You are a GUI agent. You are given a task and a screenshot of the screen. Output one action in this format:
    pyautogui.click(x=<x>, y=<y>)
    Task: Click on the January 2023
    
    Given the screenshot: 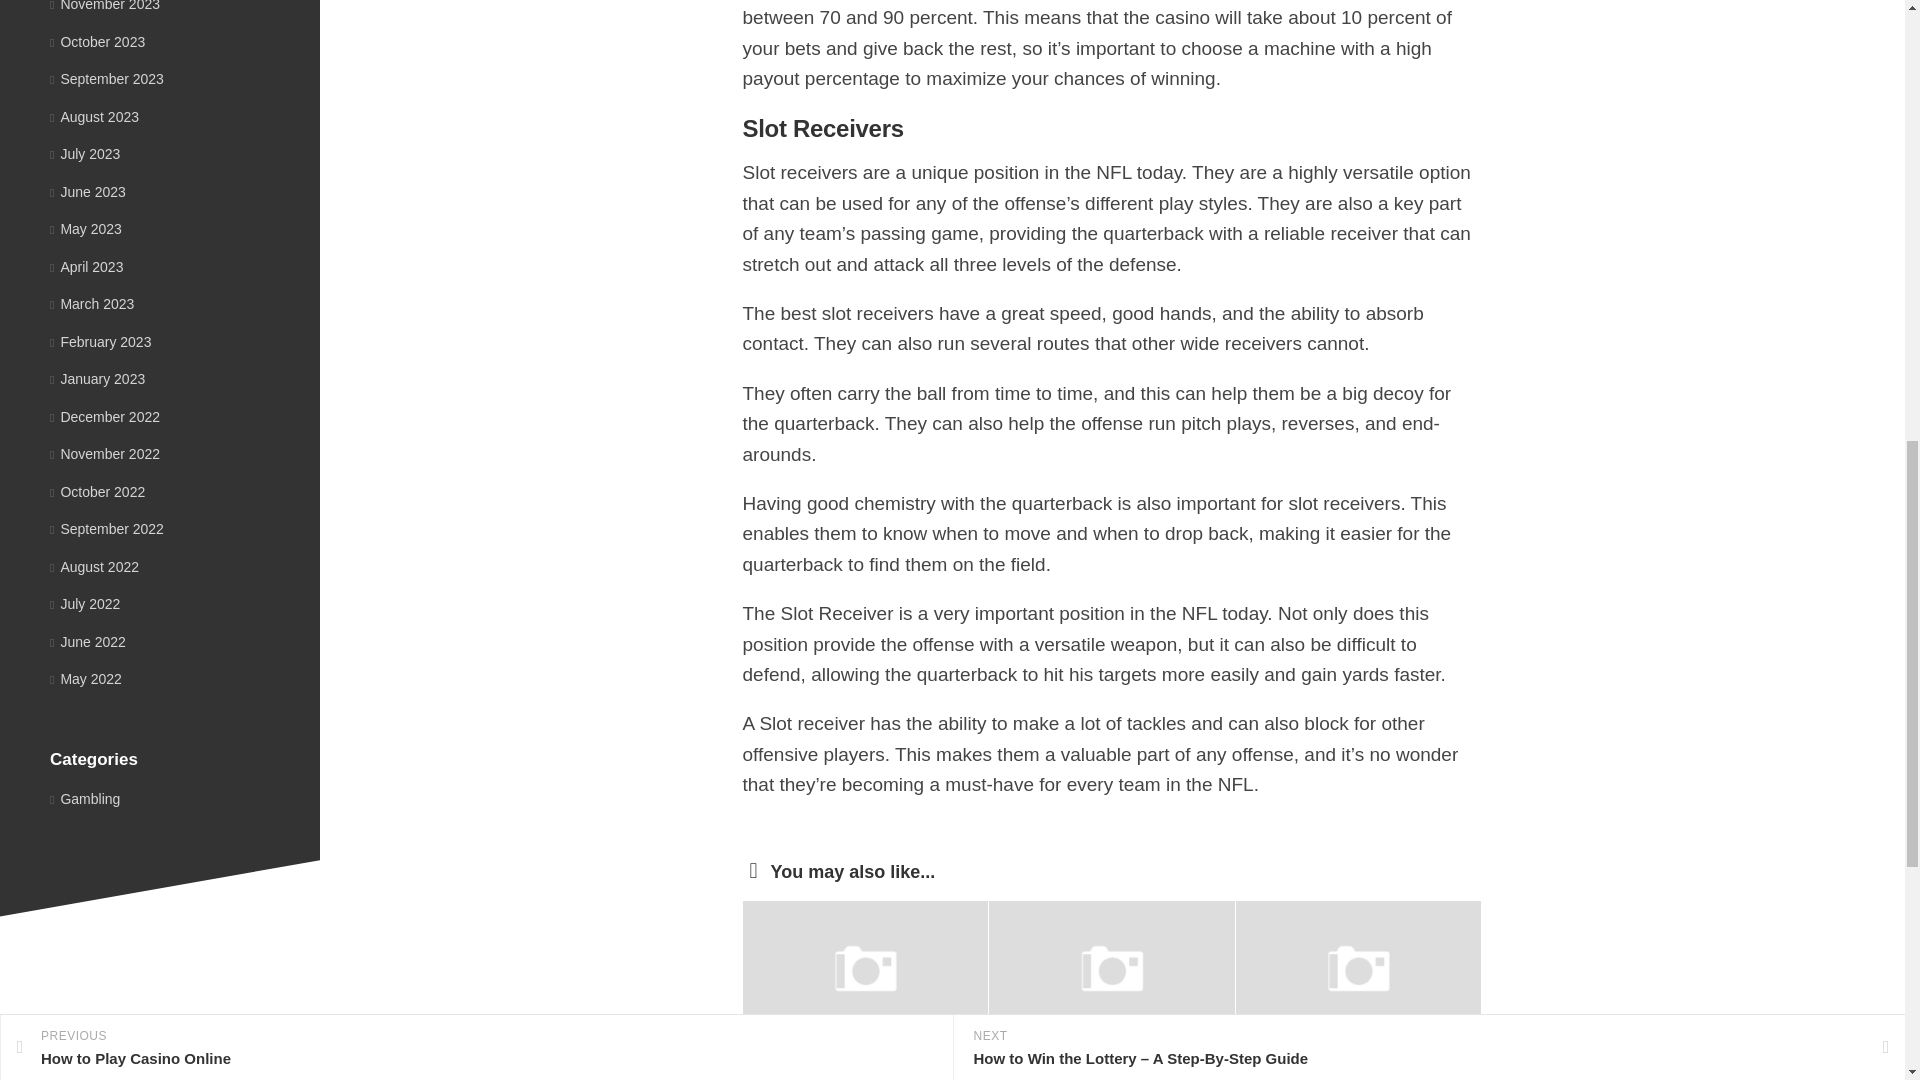 What is the action you would take?
    pyautogui.click(x=97, y=378)
    